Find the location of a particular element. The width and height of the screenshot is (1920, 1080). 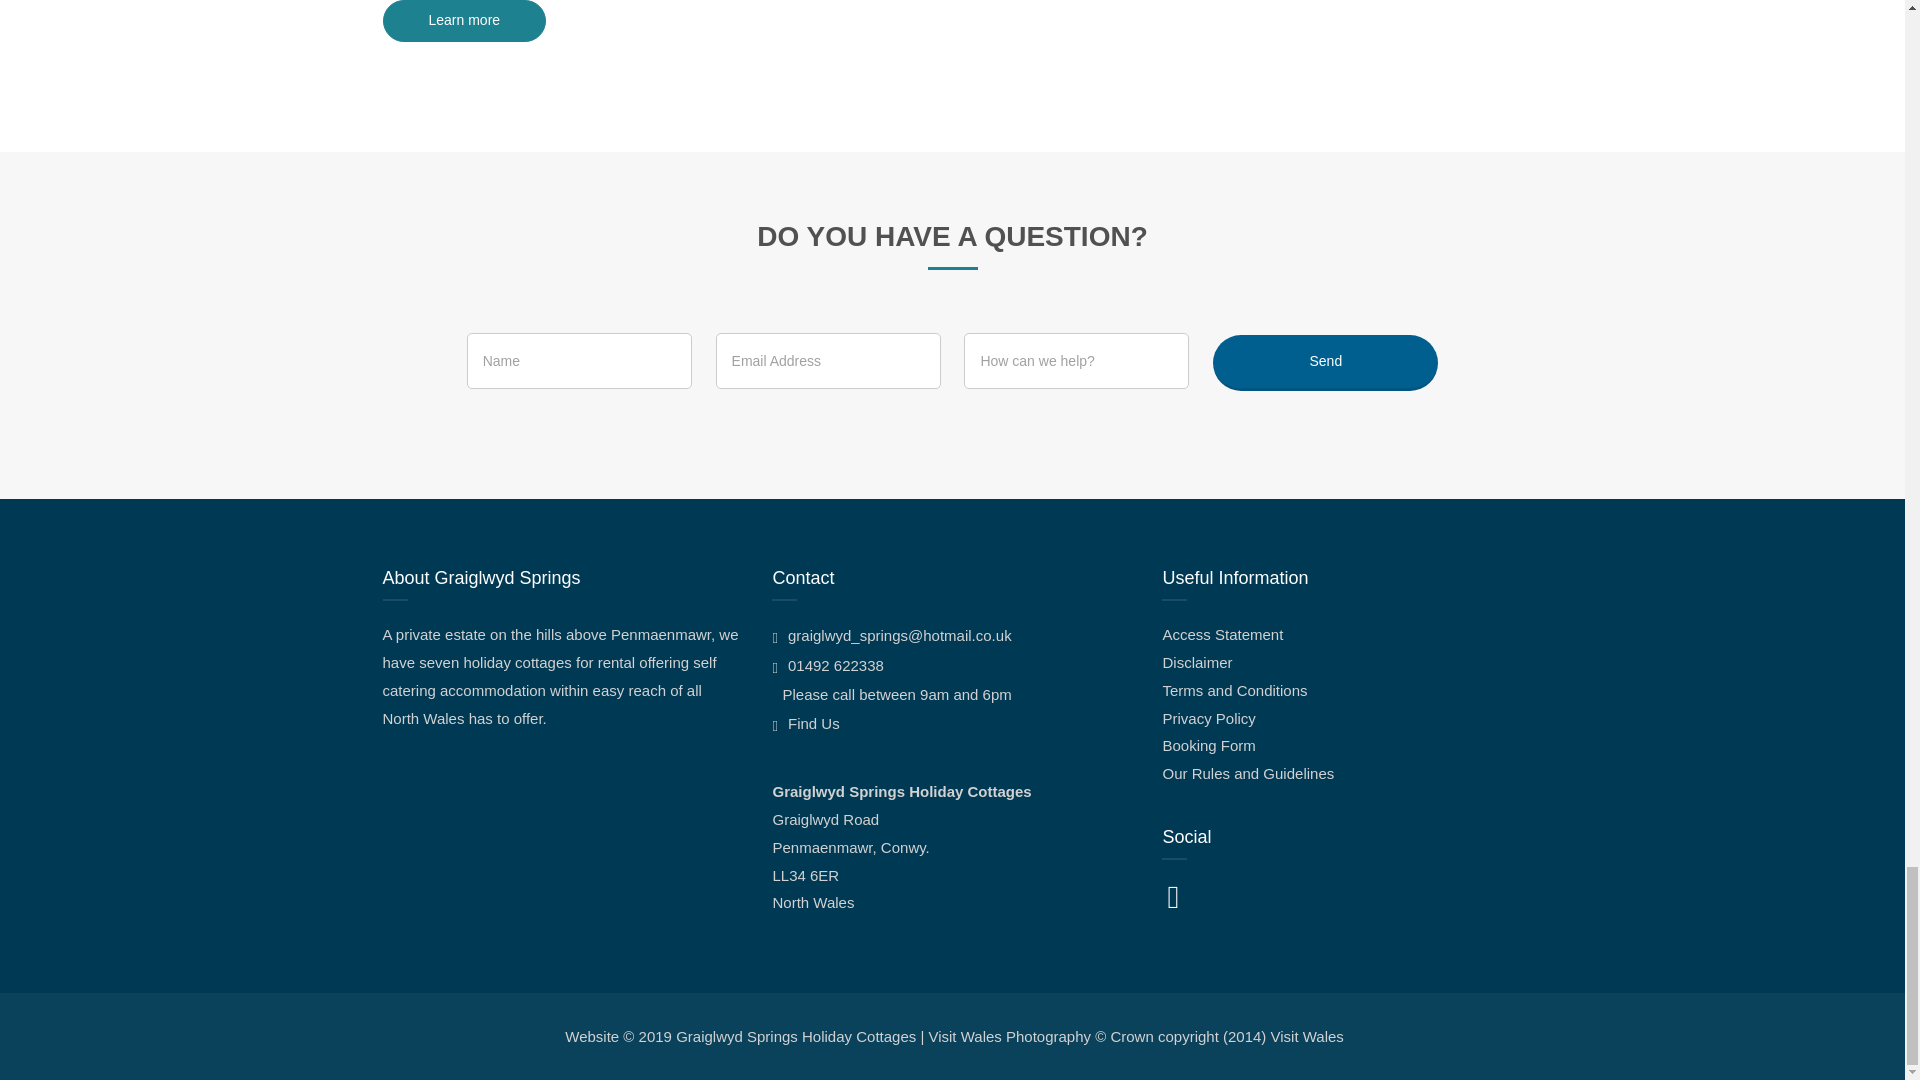

Find Us is located at coordinates (805, 723).